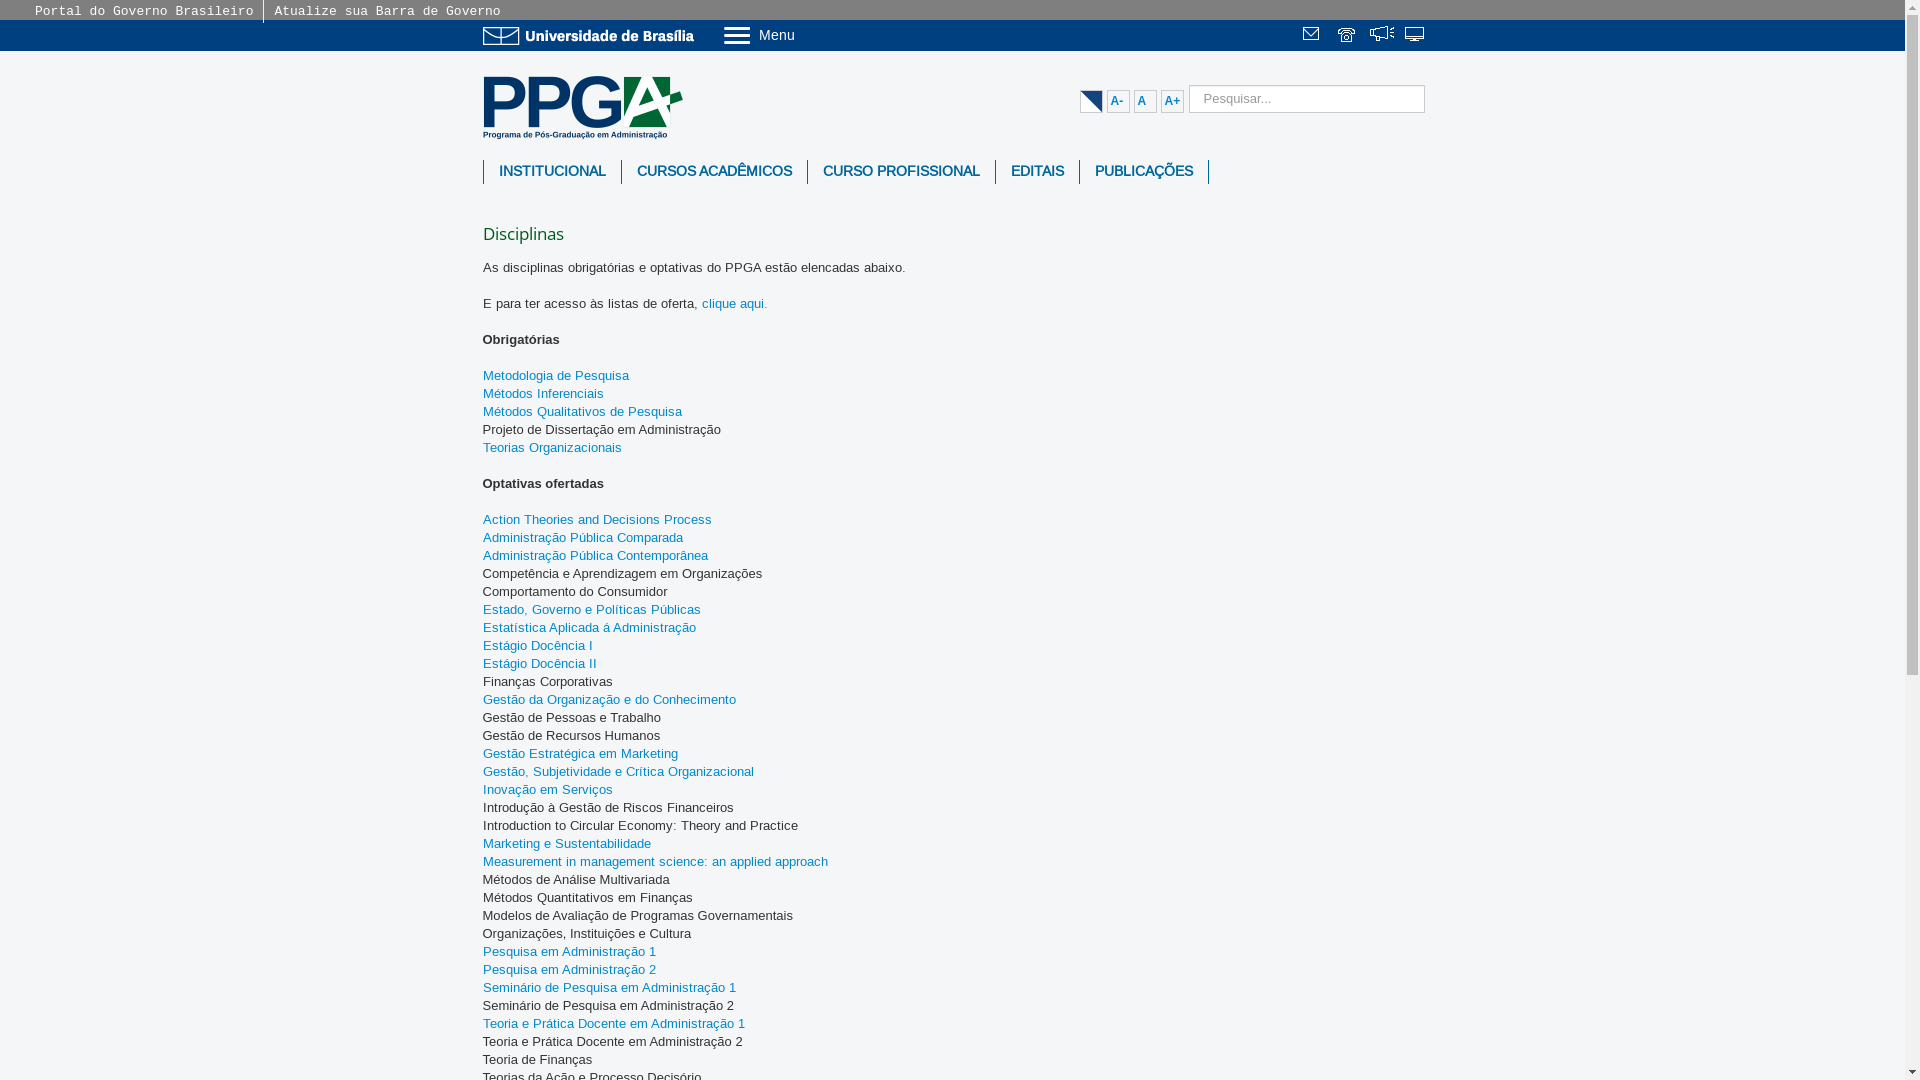 The height and width of the screenshot is (1080, 1920). Describe the element at coordinates (1382, 36) in the screenshot. I see ` ` at that location.